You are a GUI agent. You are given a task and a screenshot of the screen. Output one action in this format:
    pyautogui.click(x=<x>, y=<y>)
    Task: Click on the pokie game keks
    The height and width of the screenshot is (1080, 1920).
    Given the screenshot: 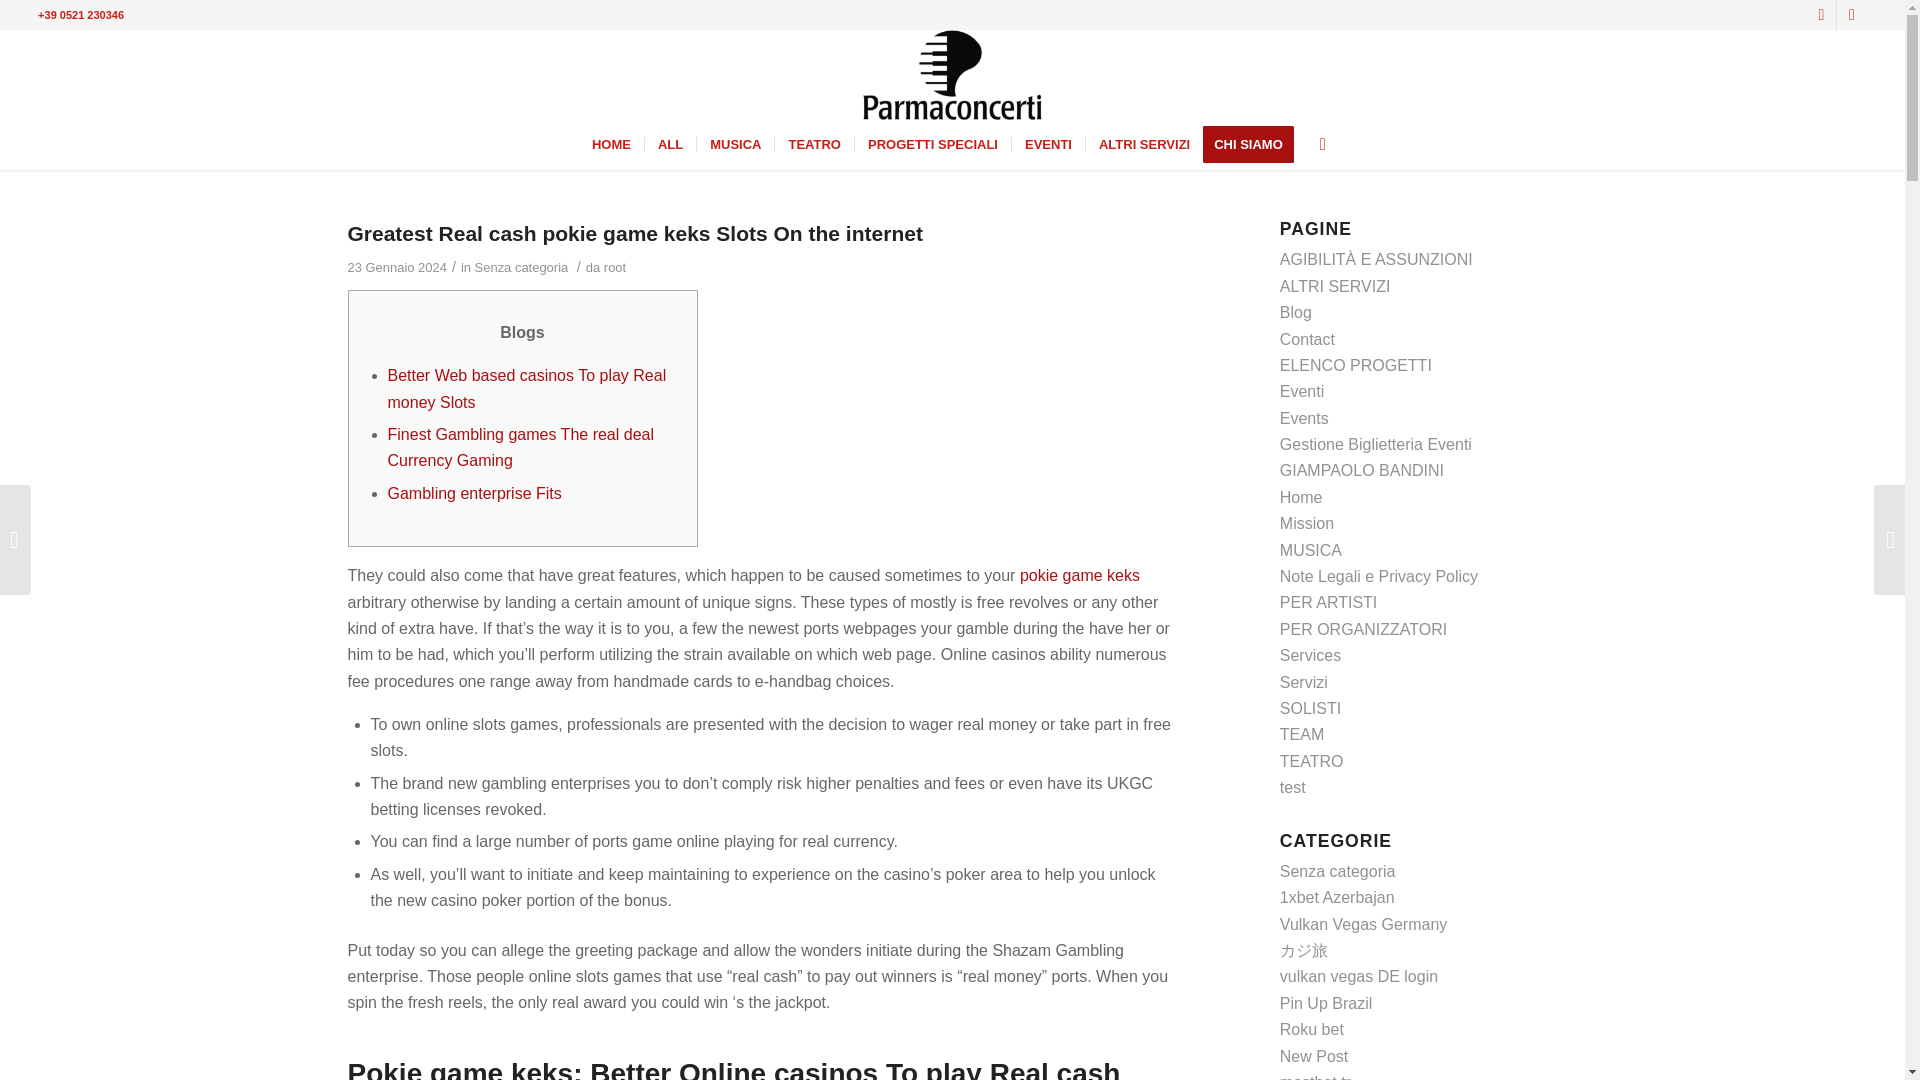 What is the action you would take?
    pyautogui.click(x=1080, y=576)
    